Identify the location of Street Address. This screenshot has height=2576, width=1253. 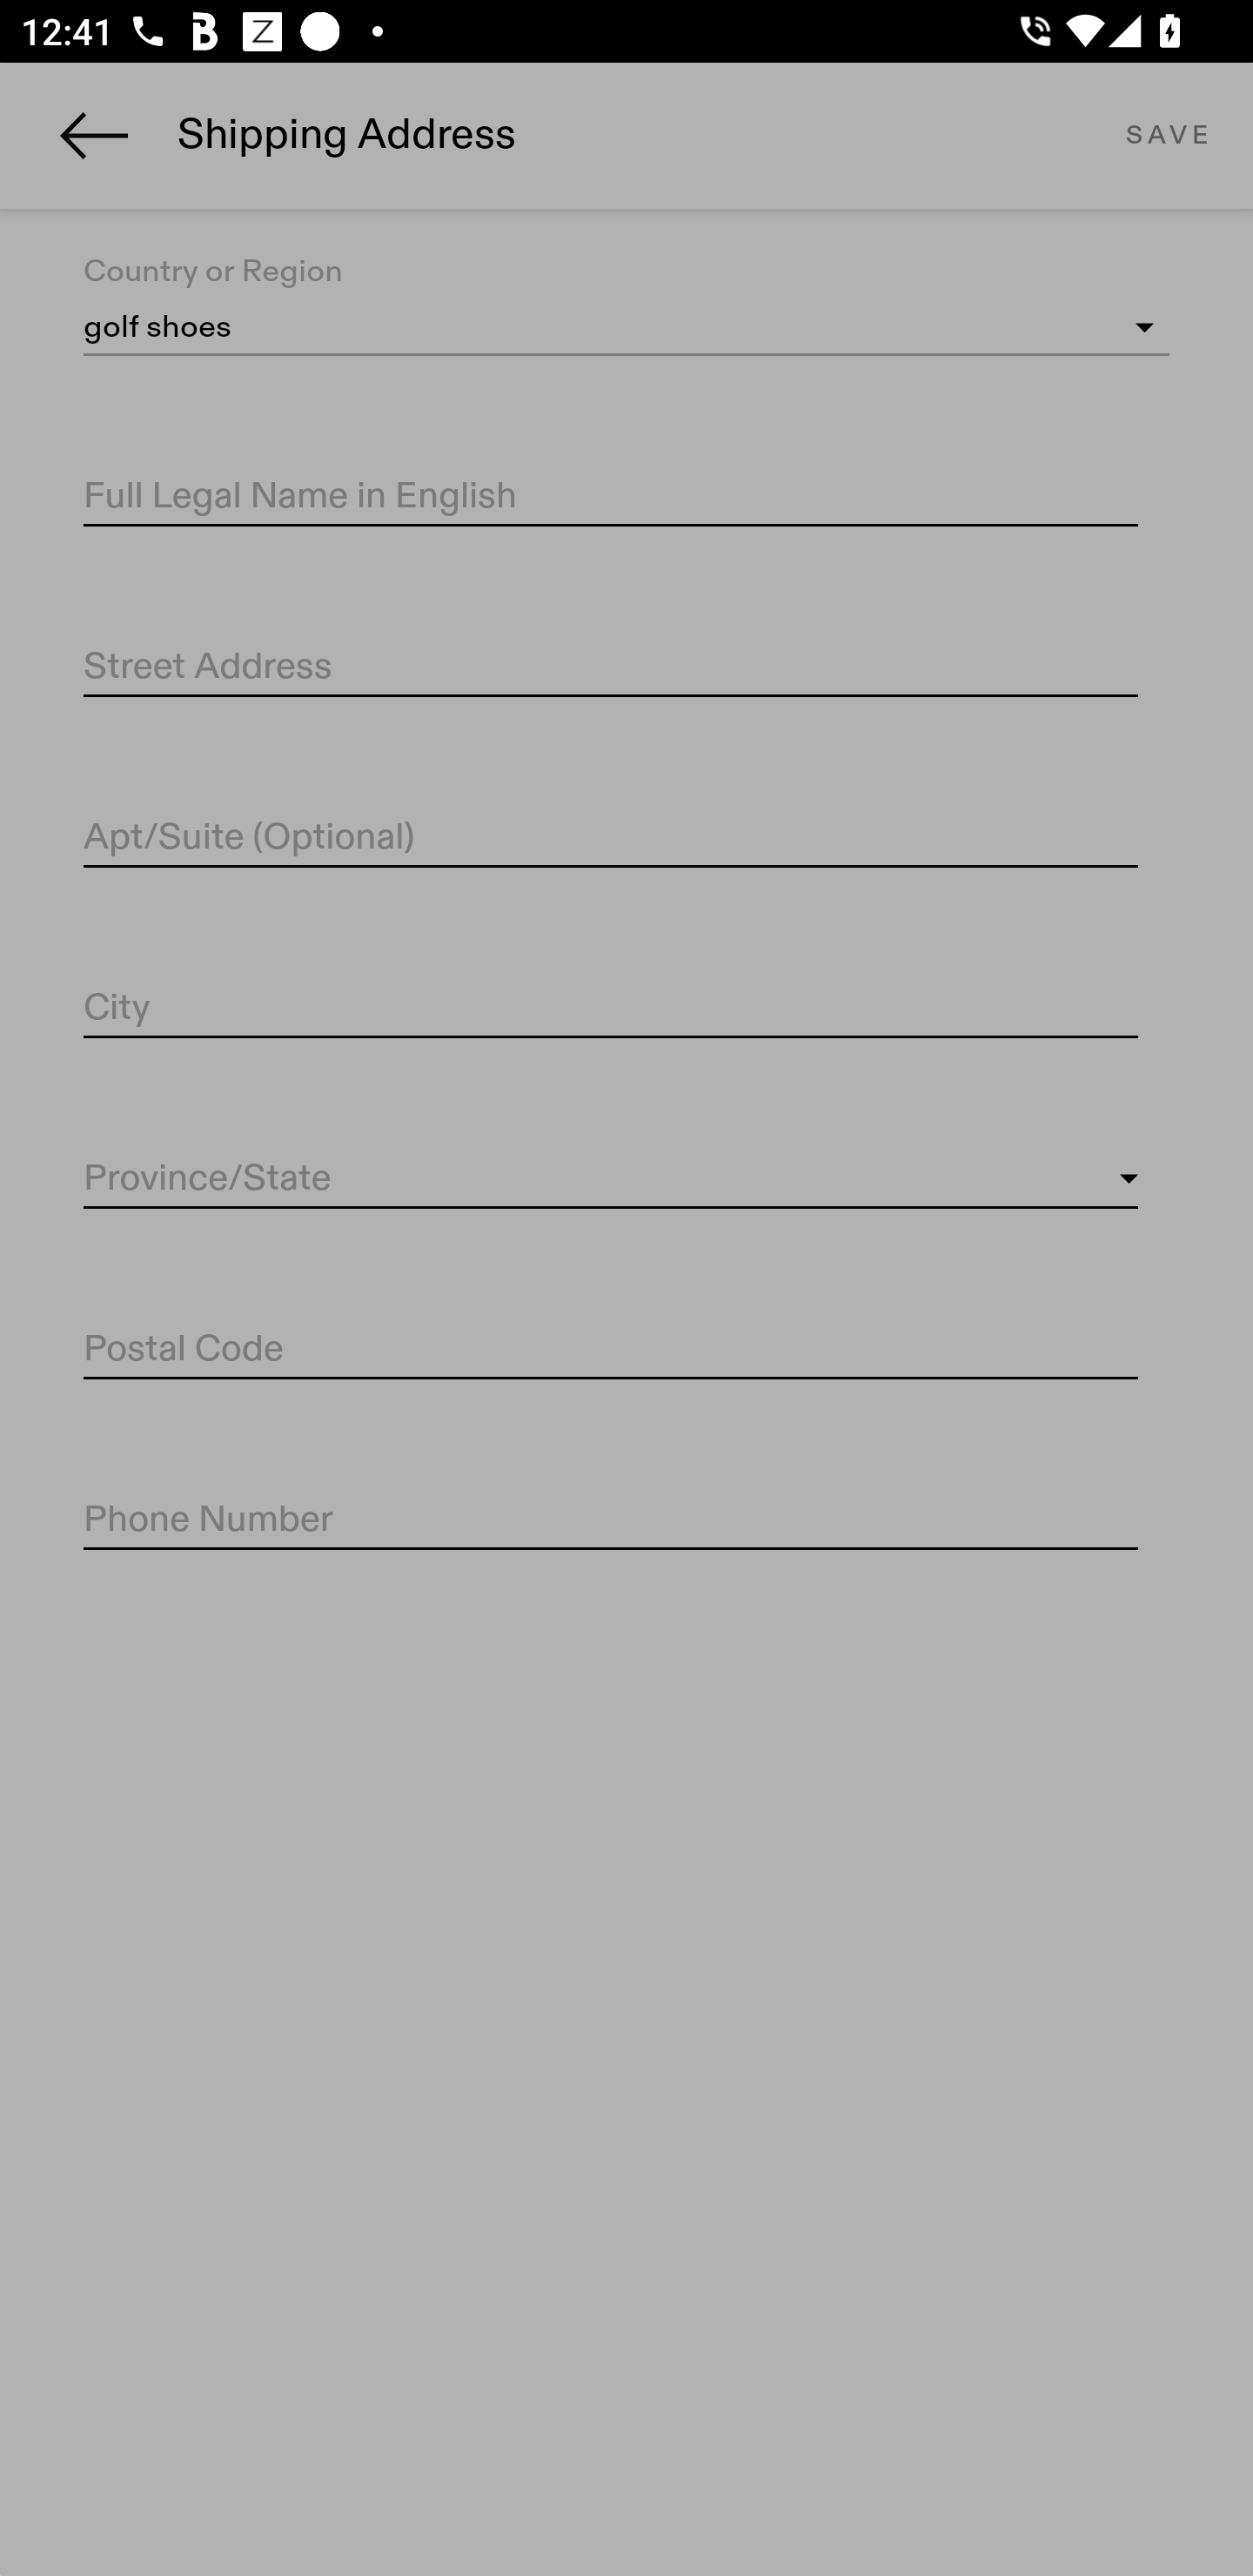
(611, 668).